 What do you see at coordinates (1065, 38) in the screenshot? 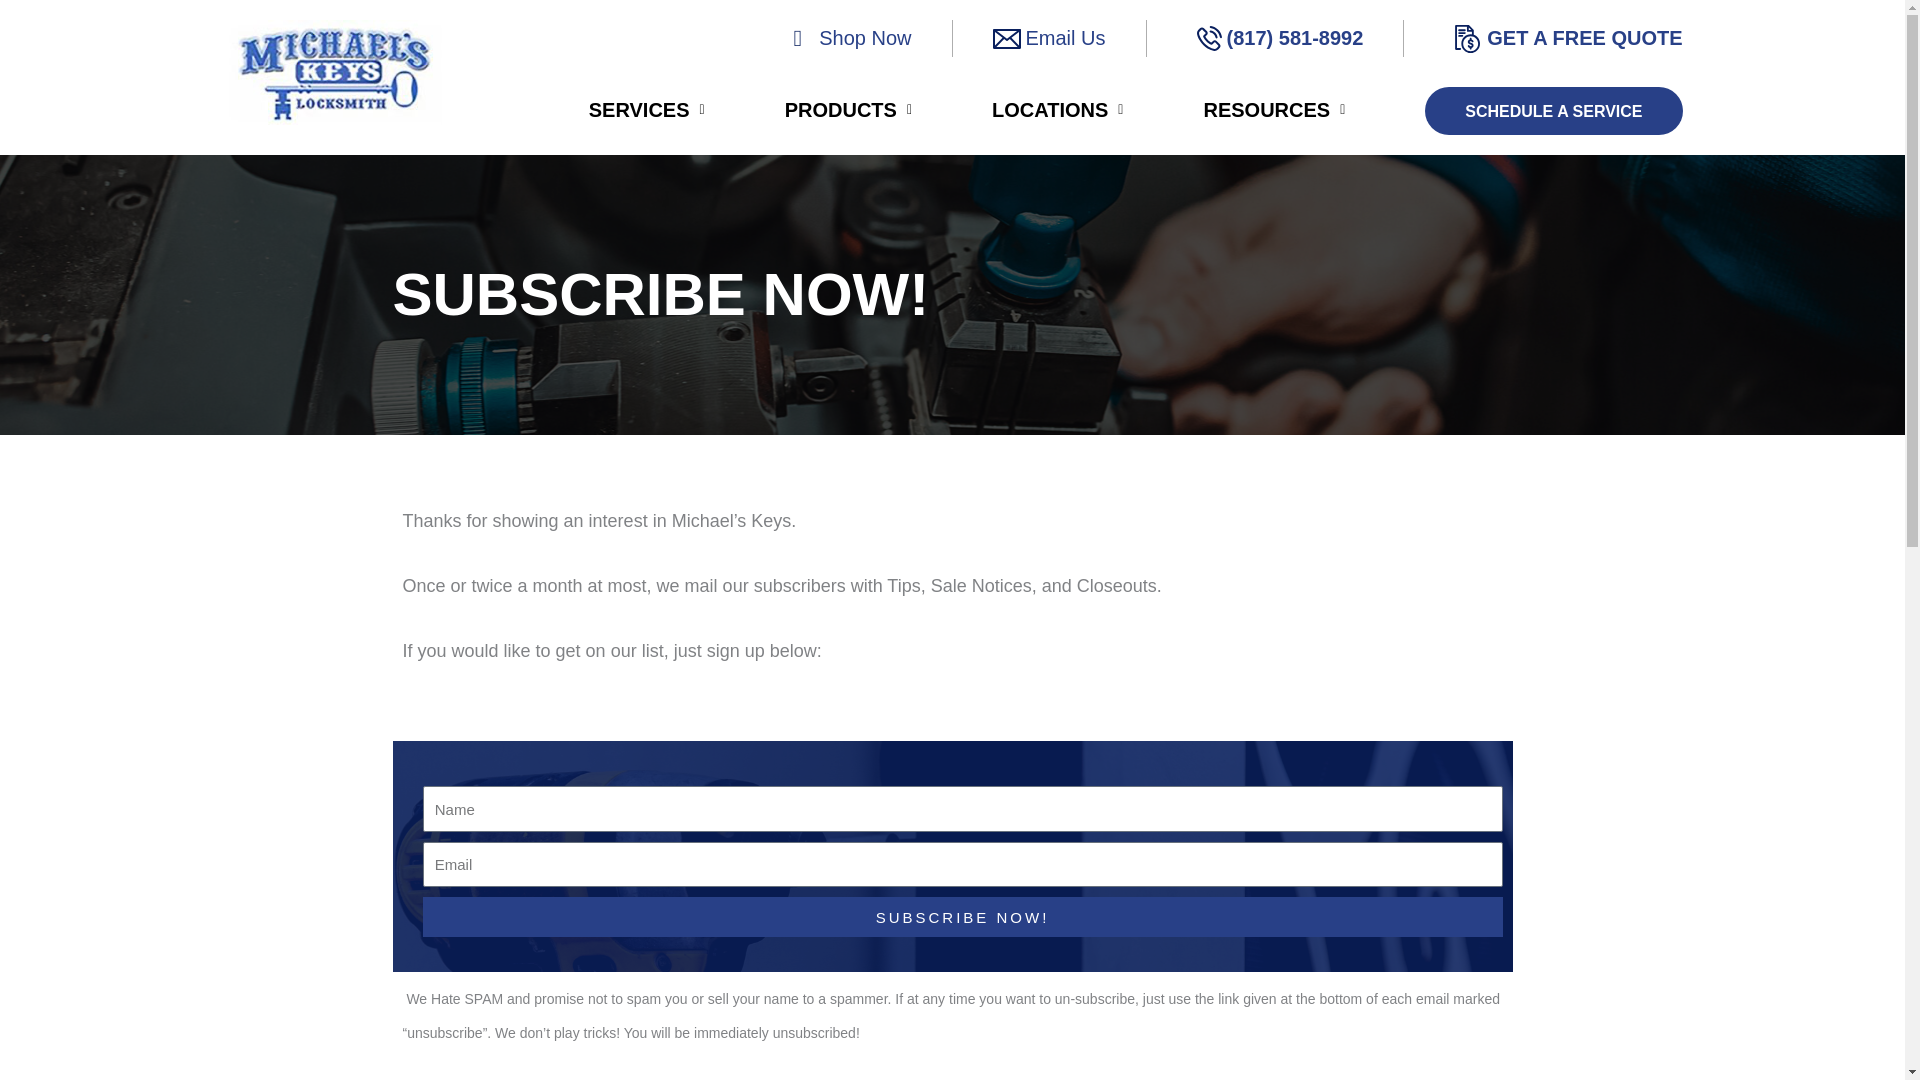
I see `Email Us` at bounding box center [1065, 38].